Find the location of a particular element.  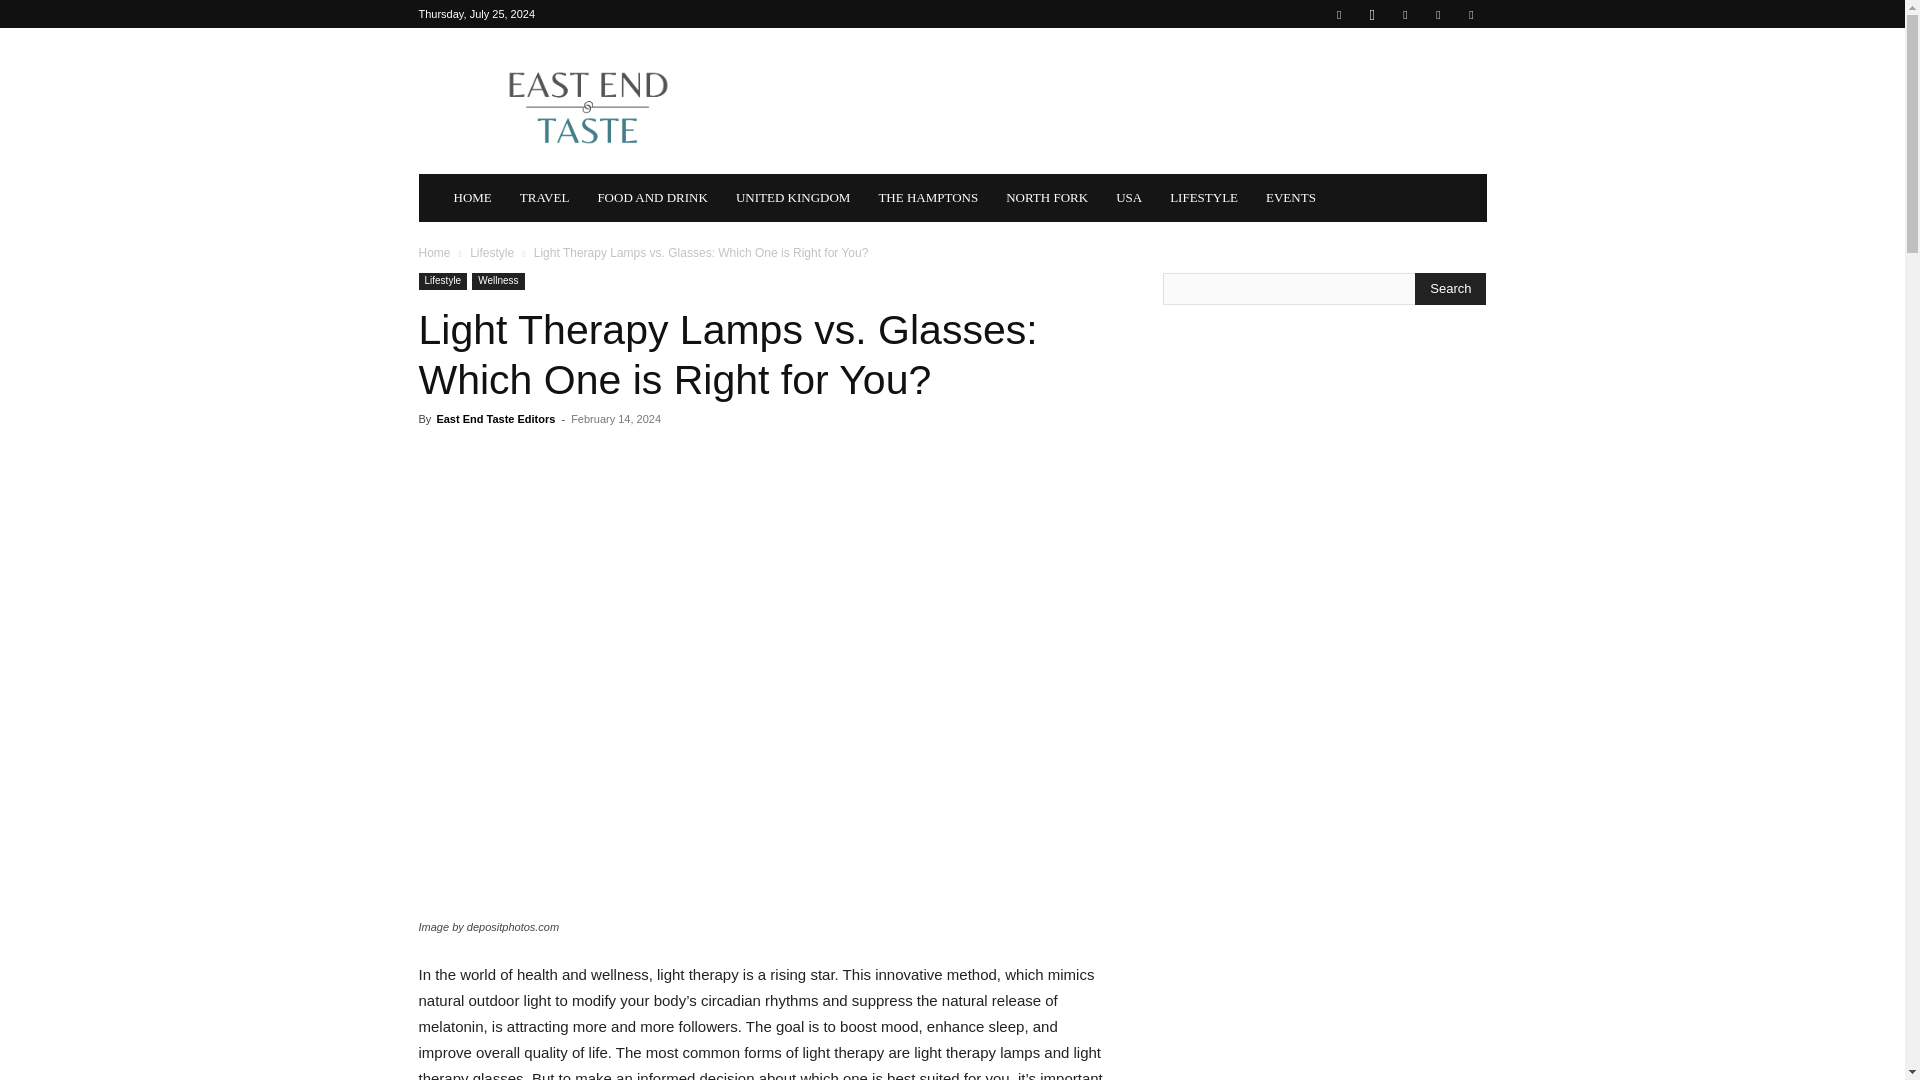

Instagram is located at coordinates (1372, 14).